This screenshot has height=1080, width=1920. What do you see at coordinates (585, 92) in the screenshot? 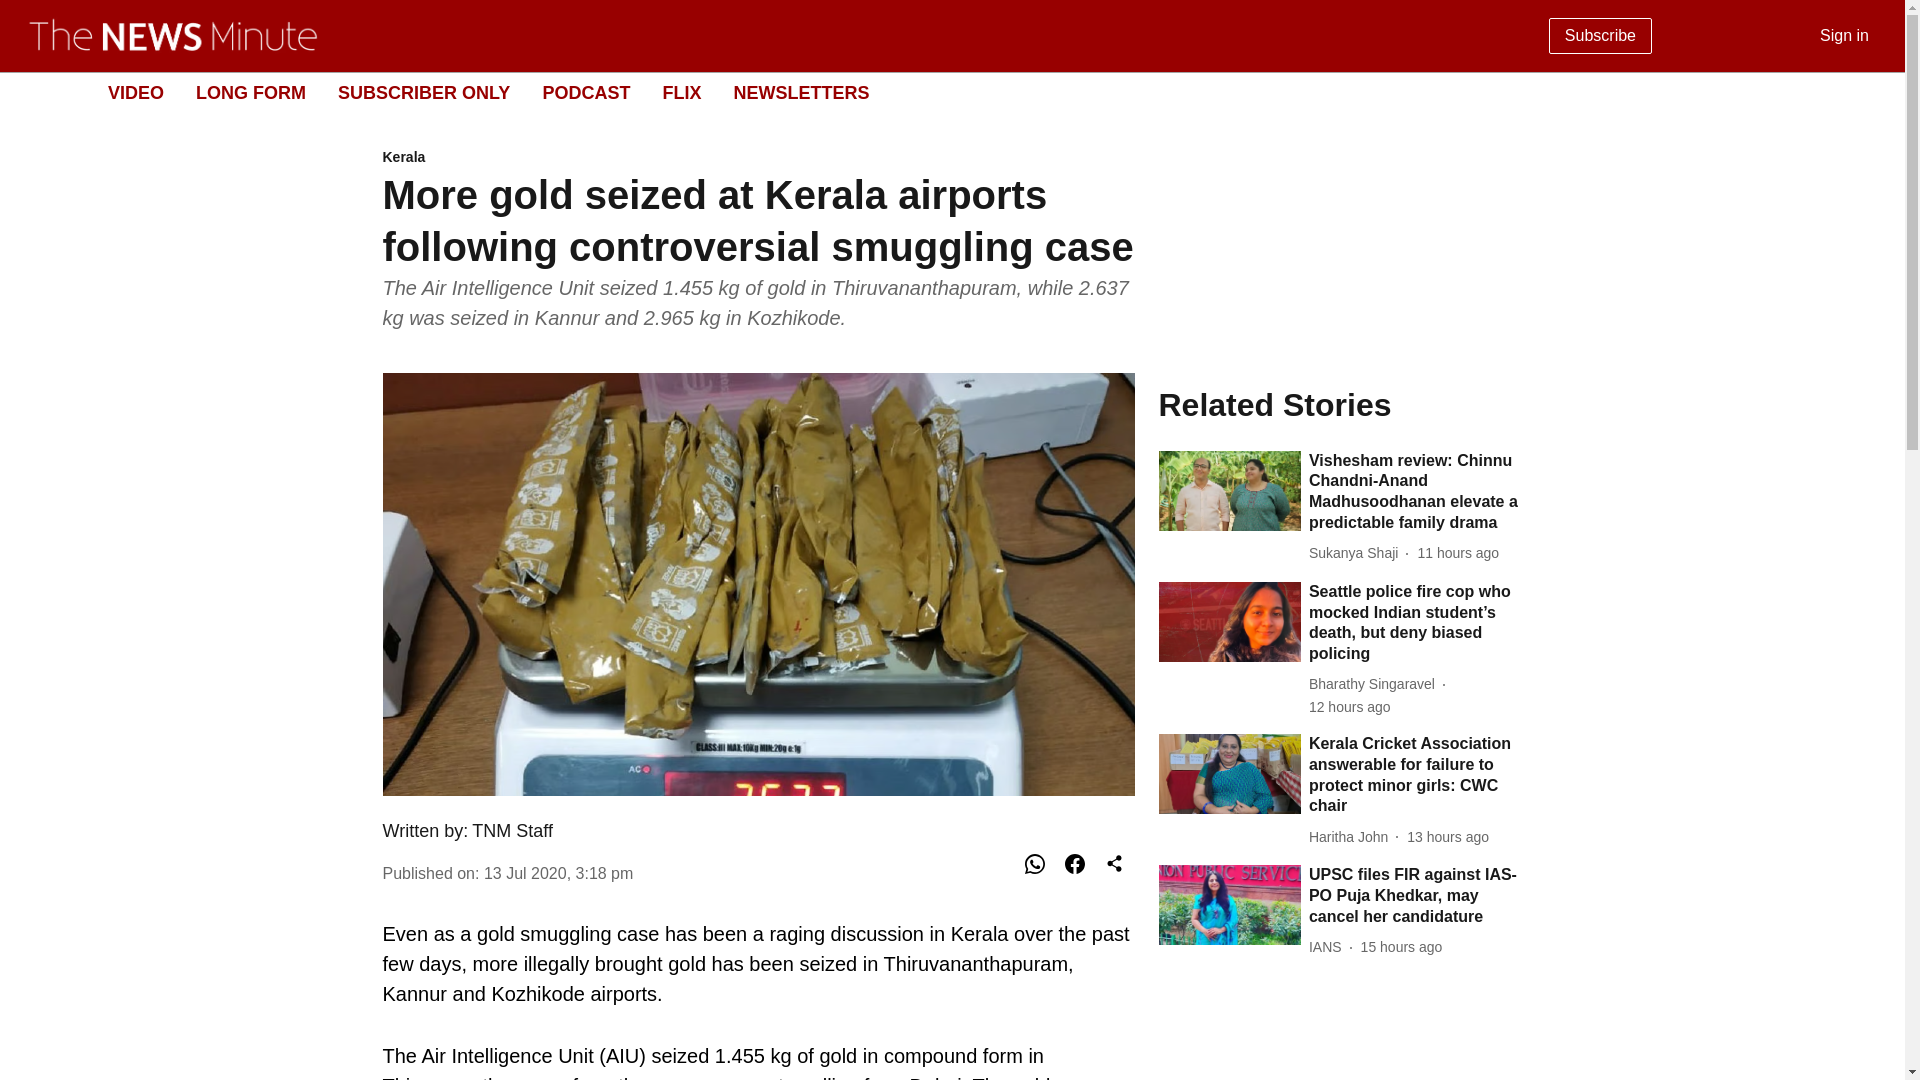
I see `PODCAST` at bounding box center [585, 92].